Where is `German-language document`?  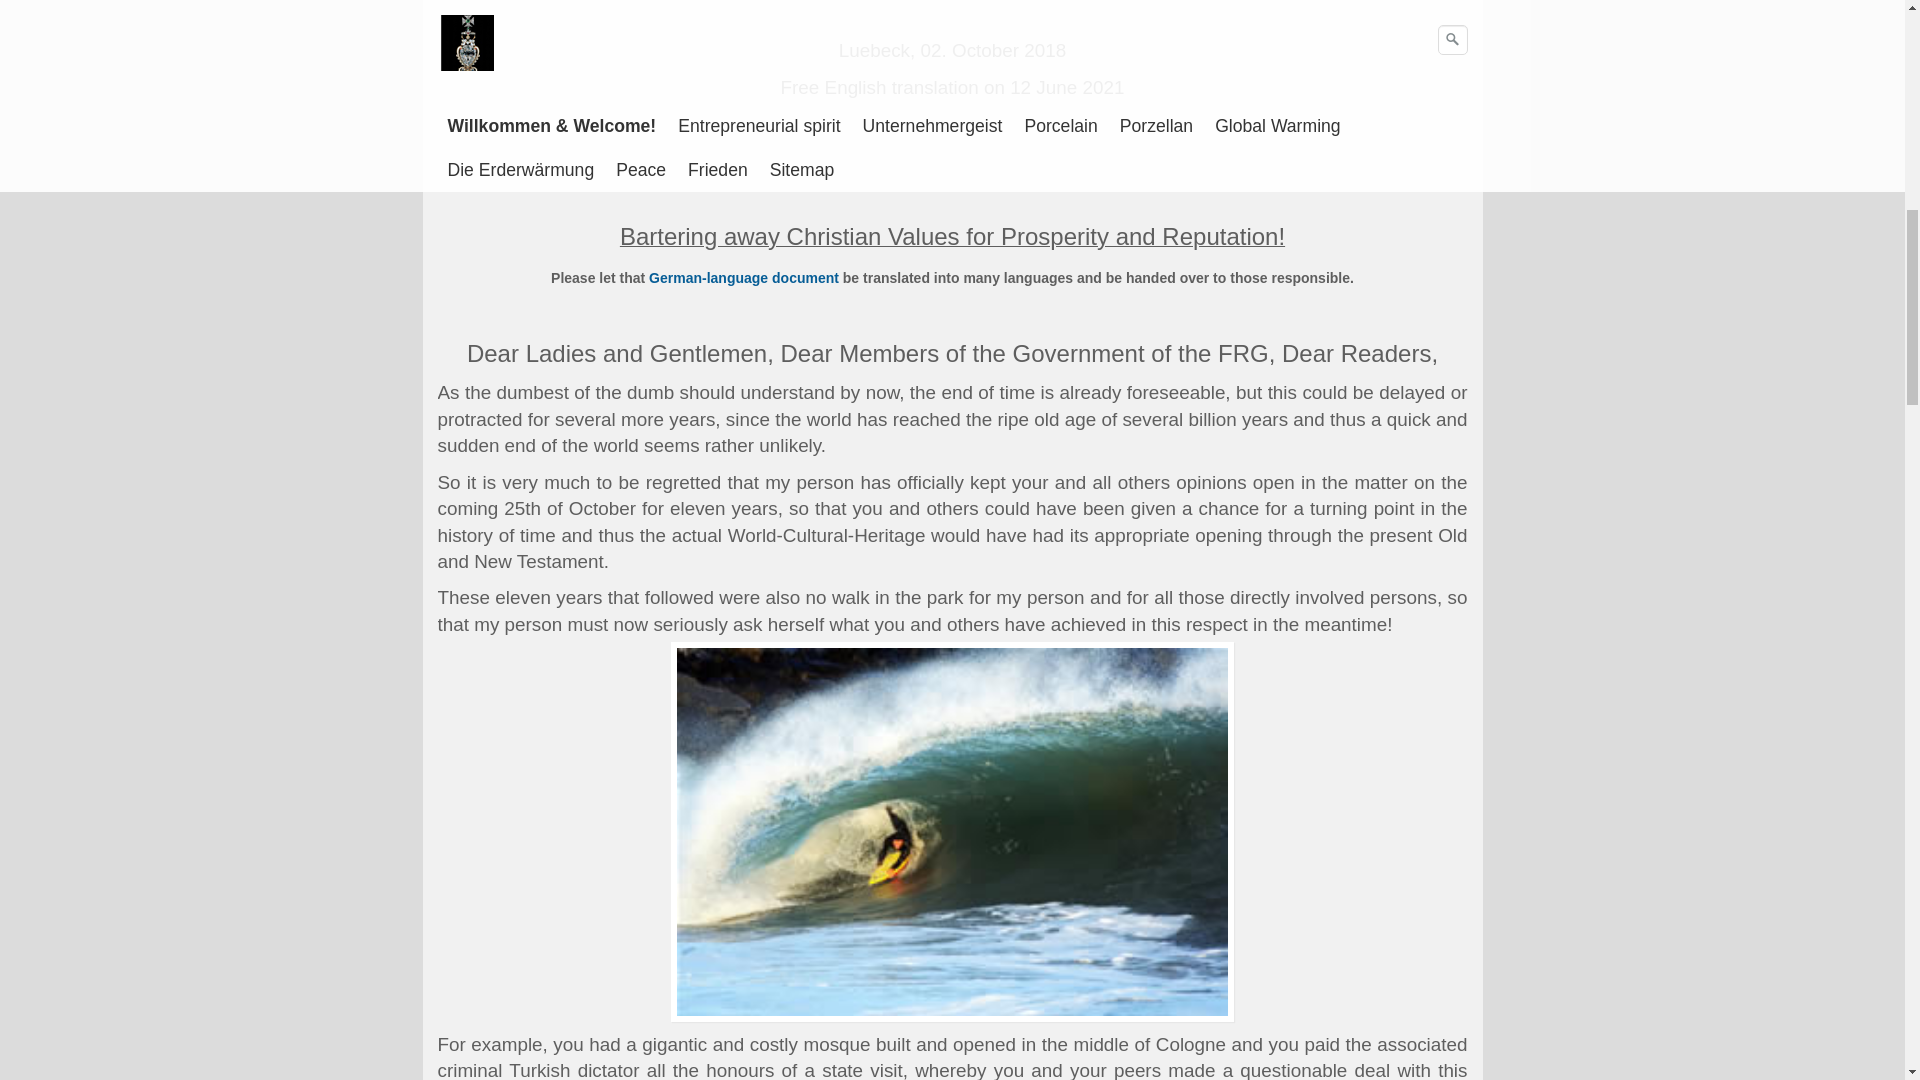
German-language document is located at coordinates (744, 278).